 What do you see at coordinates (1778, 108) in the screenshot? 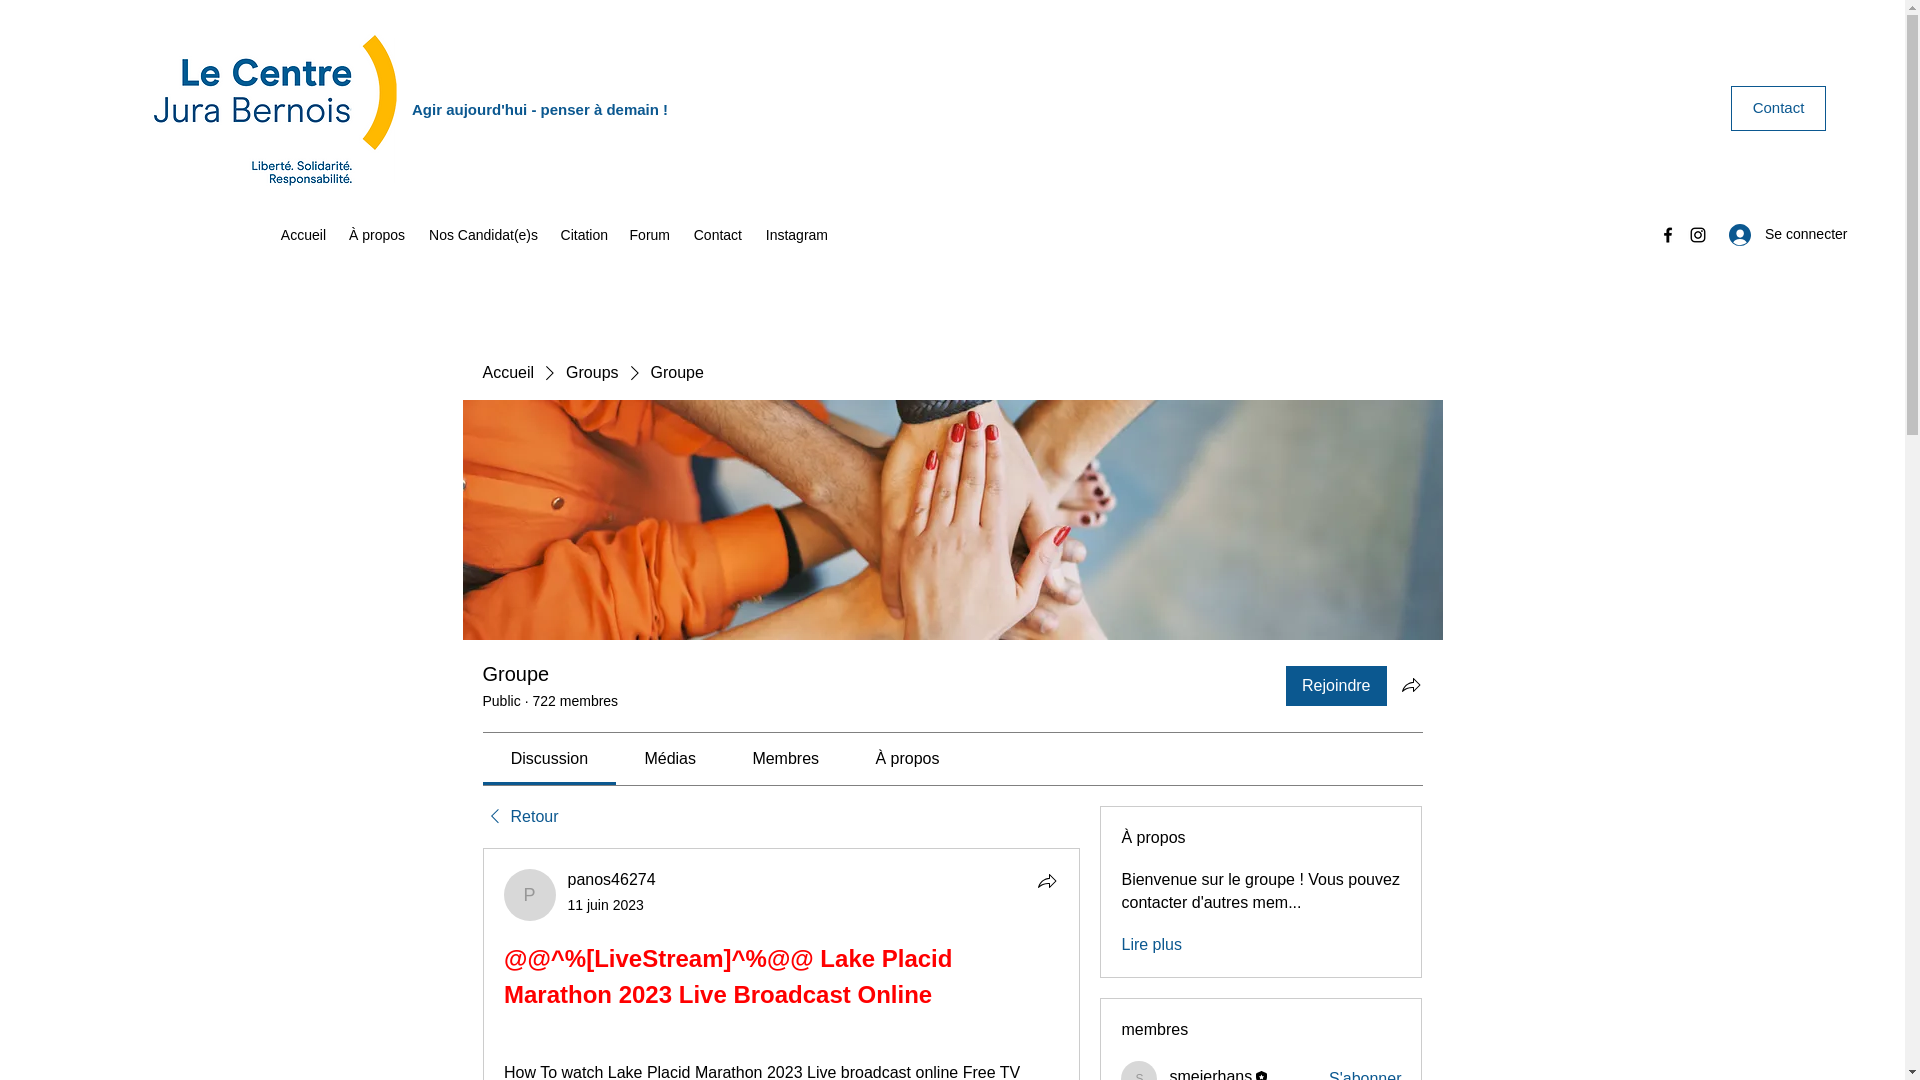
I see `Contact` at bounding box center [1778, 108].